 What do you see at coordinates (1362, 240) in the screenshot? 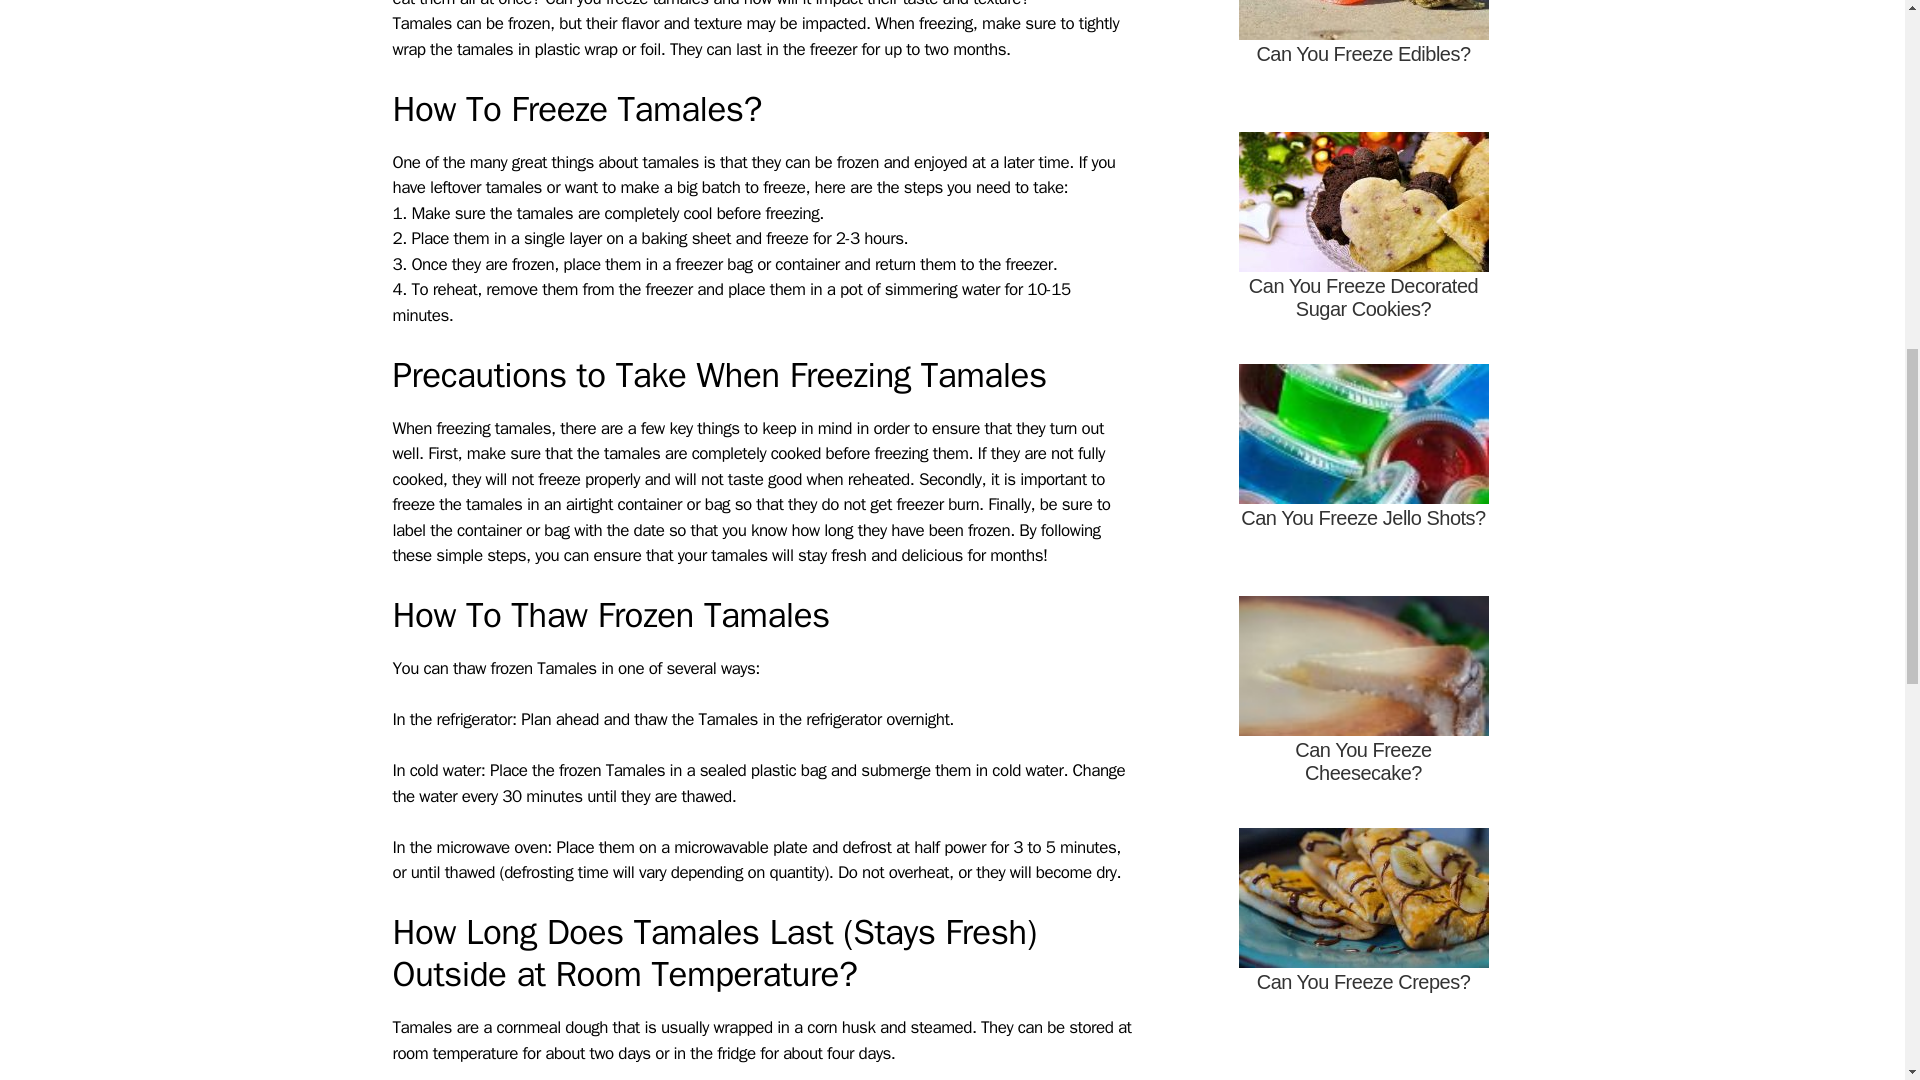
I see `Can You Freeze Decorated Sugar Cookies?` at bounding box center [1362, 240].